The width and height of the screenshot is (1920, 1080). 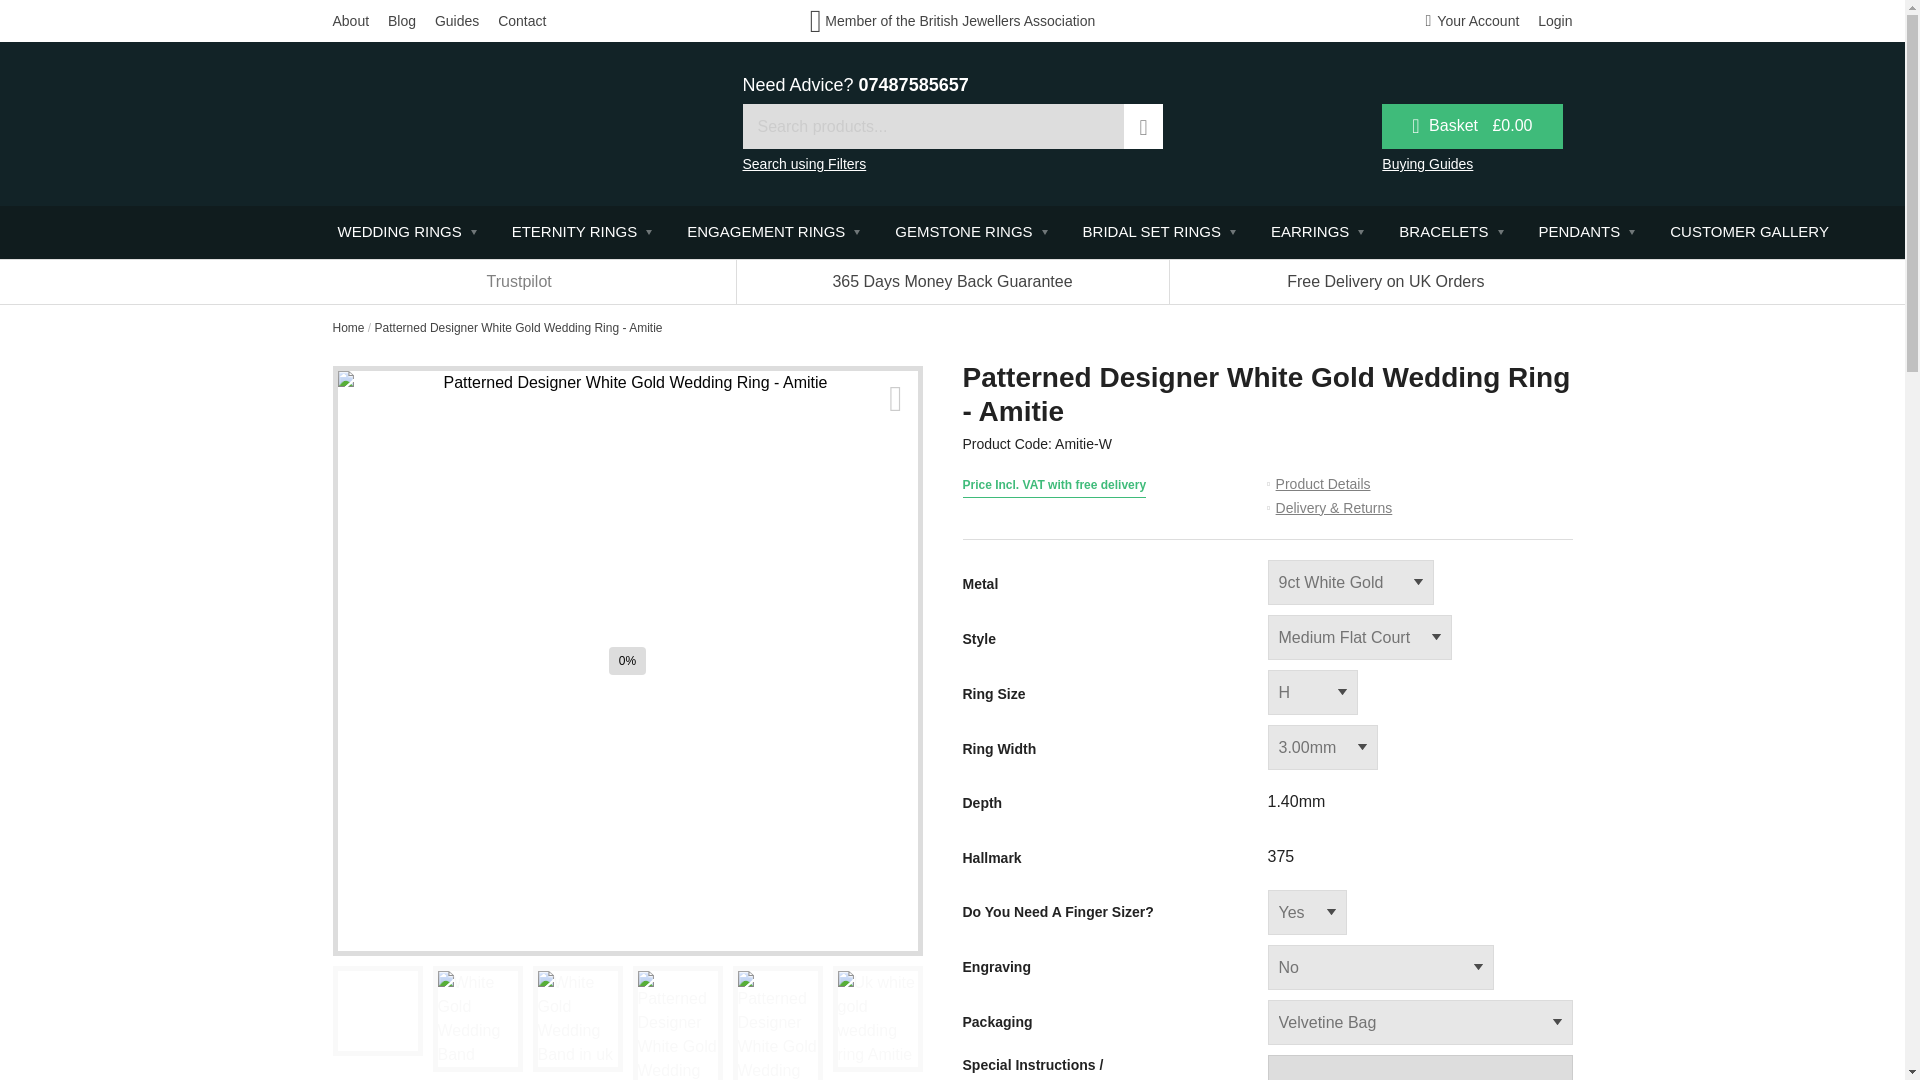 I want to click on Guides, so click(x=456, y=20).